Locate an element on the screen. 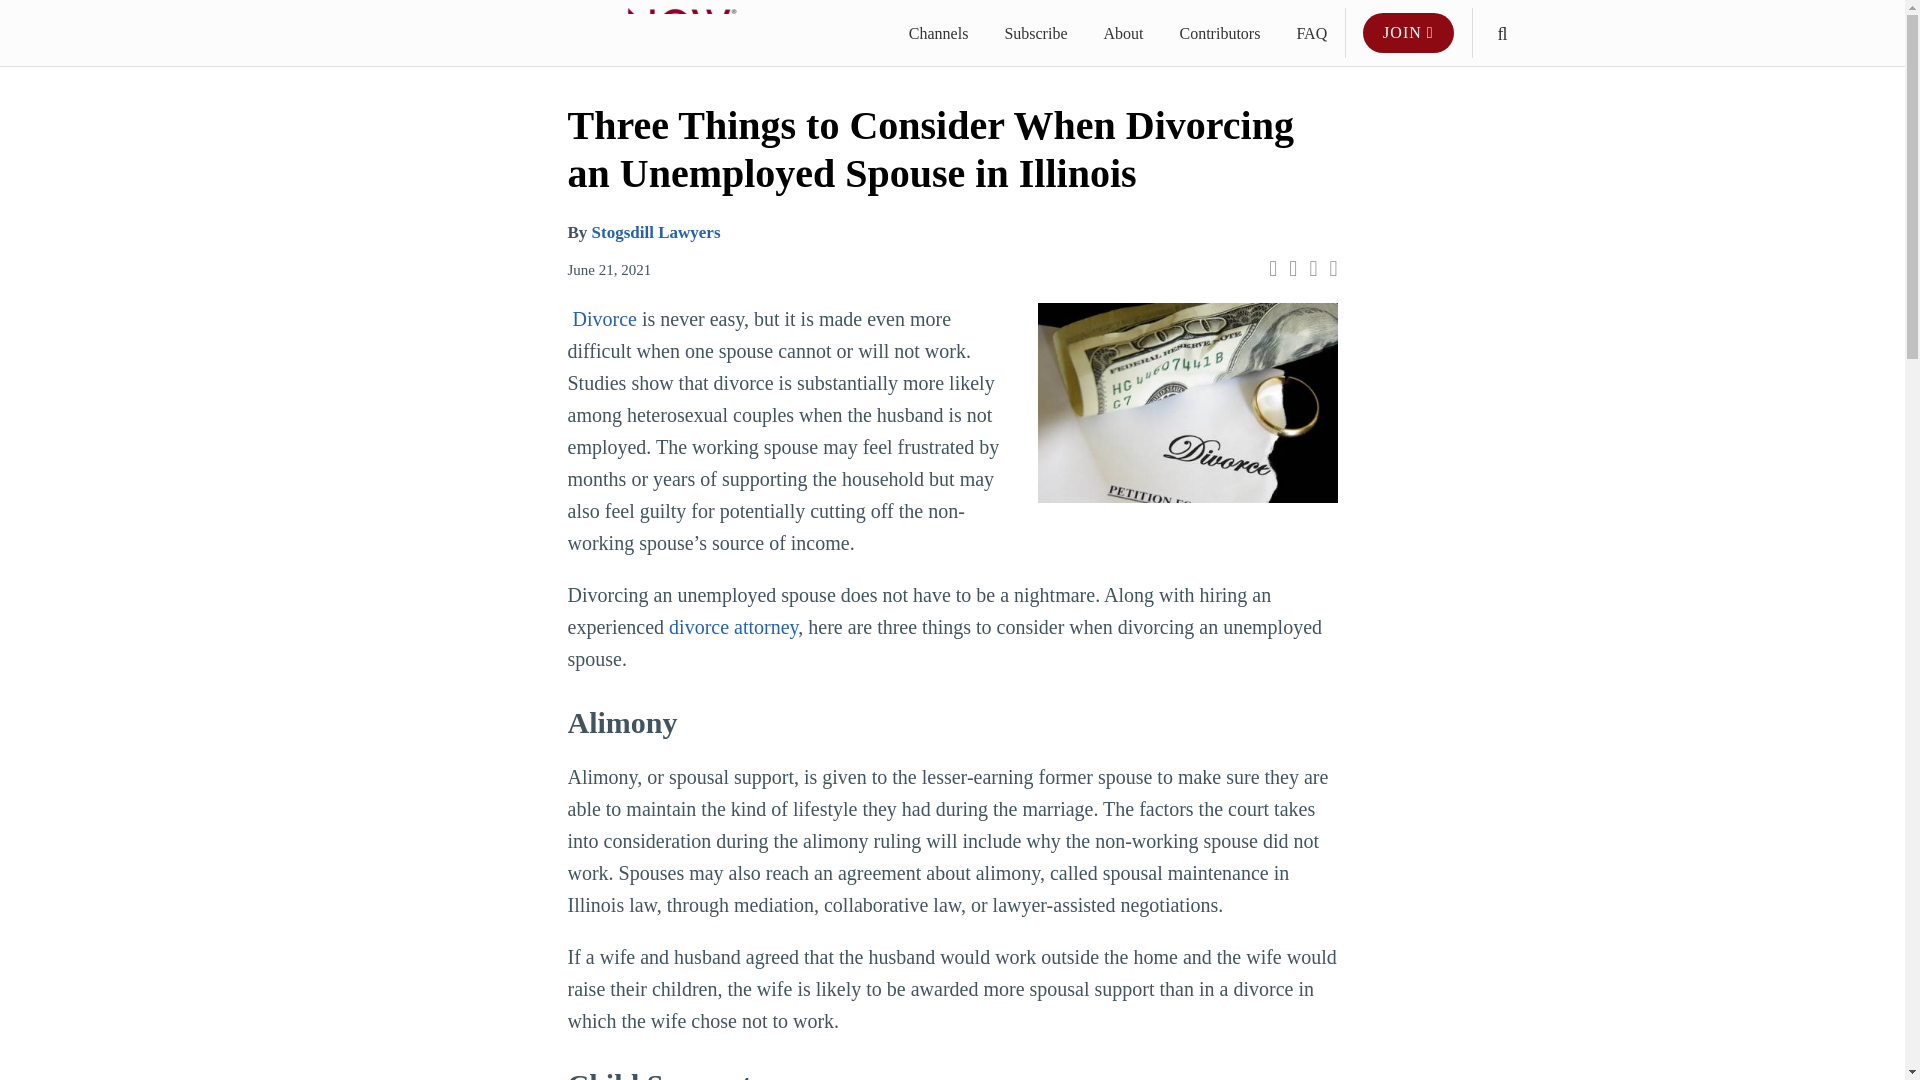  Like this post is located at coordinates (1313, 268).